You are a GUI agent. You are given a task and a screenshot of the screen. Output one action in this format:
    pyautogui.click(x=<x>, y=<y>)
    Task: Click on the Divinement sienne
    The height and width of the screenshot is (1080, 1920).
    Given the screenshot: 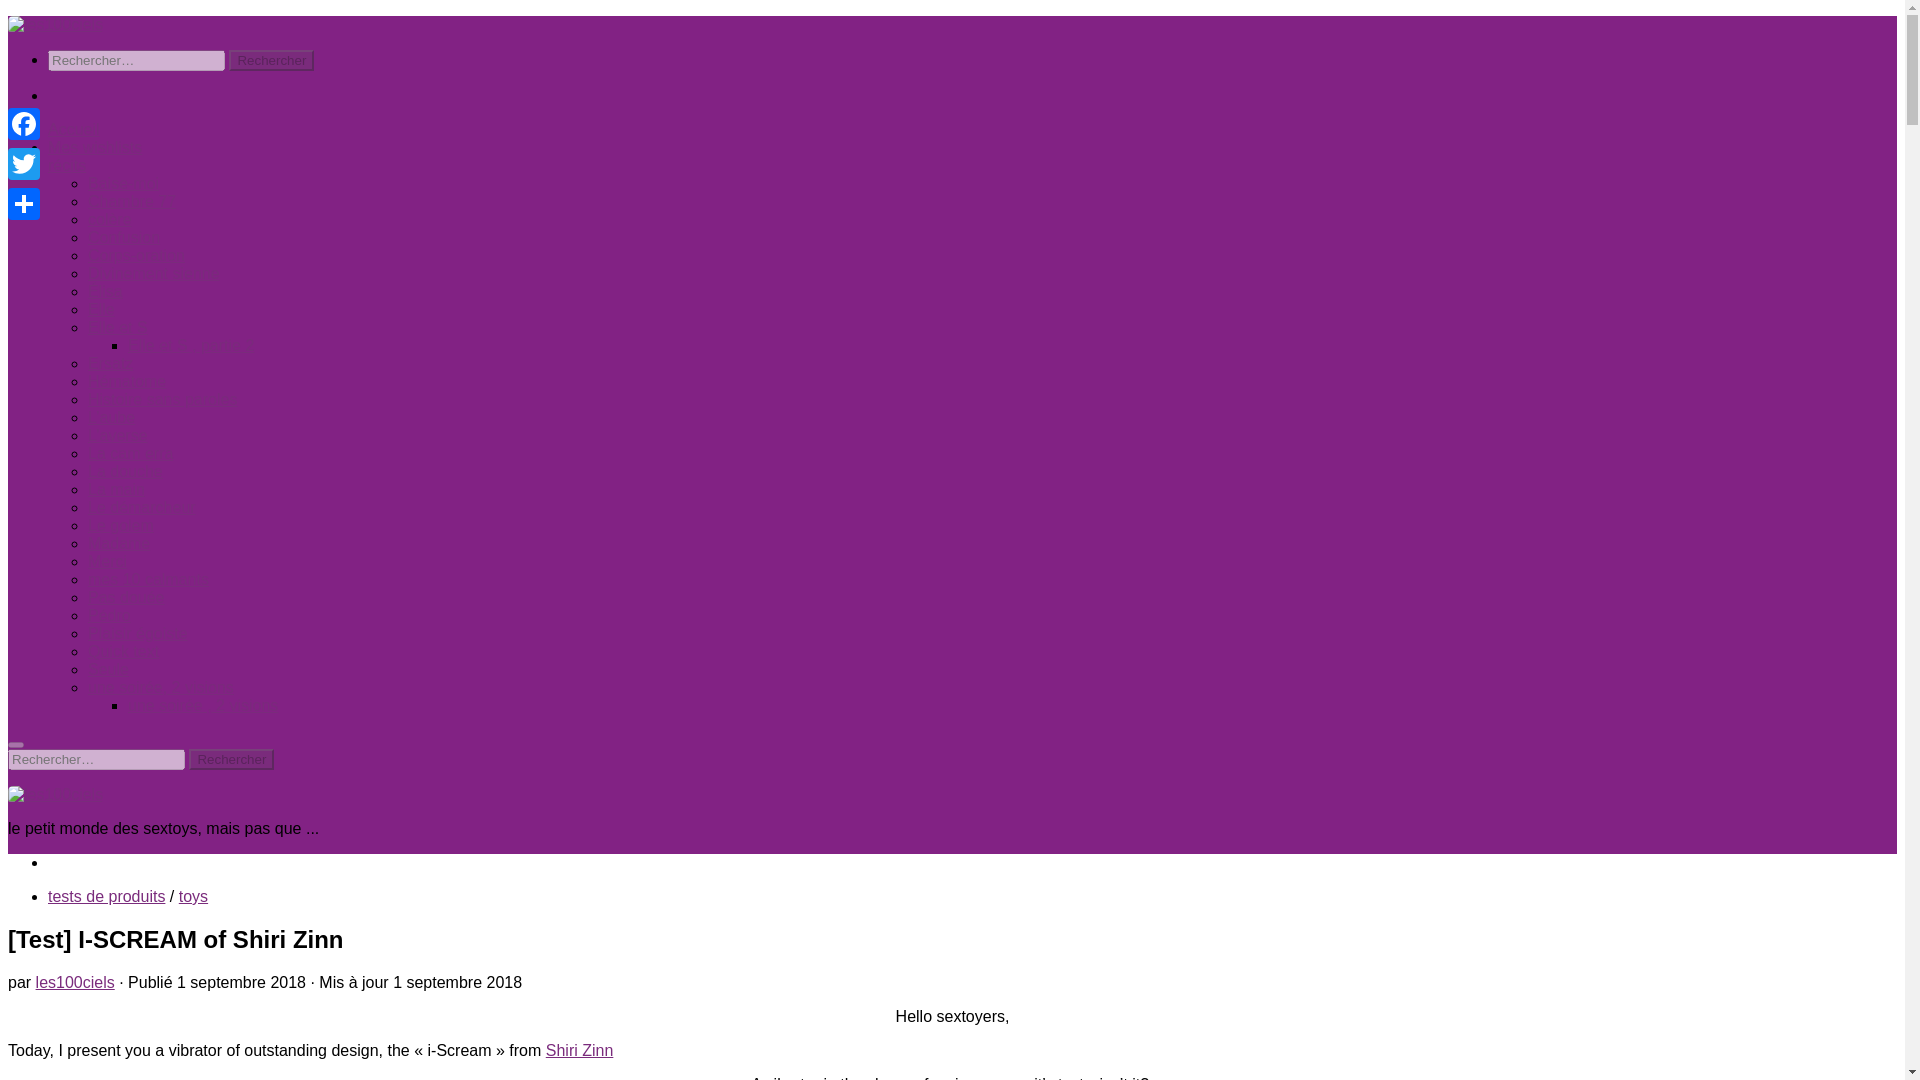 What is the action you would take?
    pyautogui.click(x=154, y=272)
    